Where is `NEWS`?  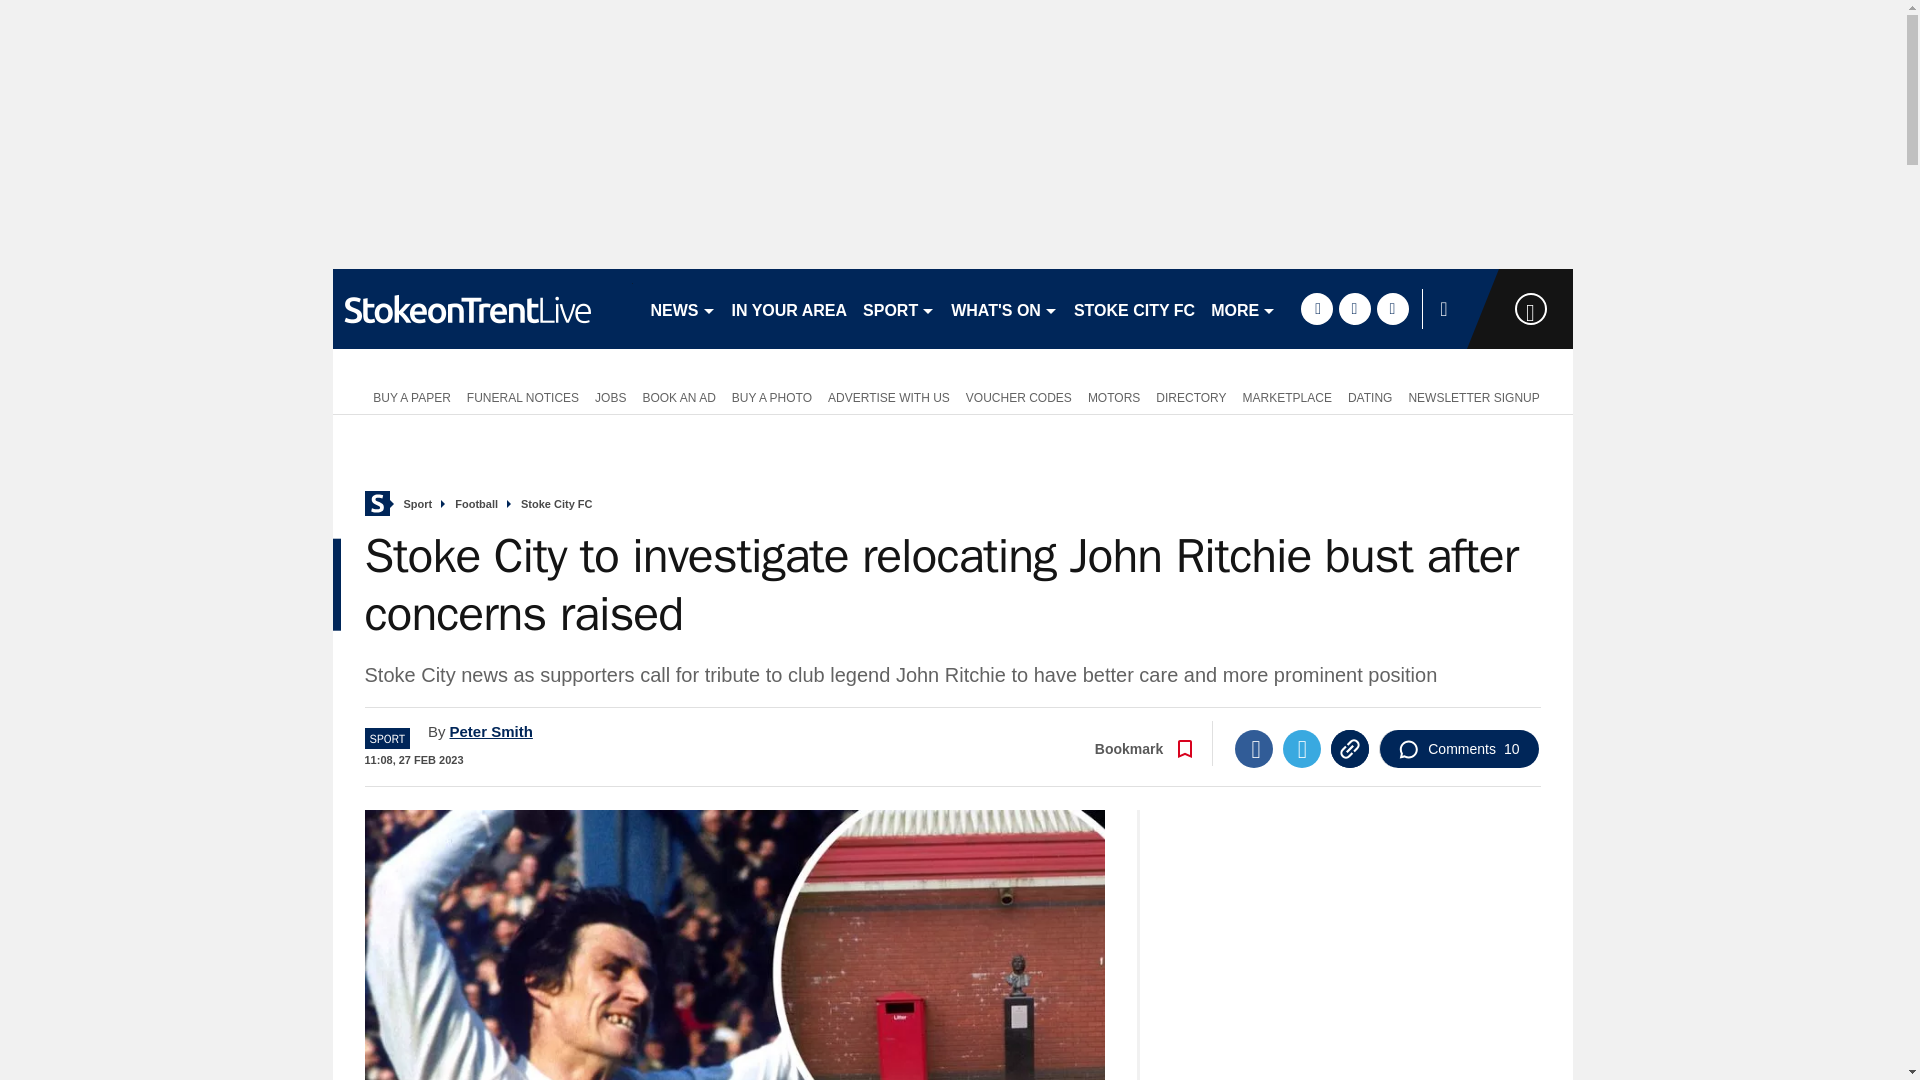 NEWS is located at coordinates (682, 308).